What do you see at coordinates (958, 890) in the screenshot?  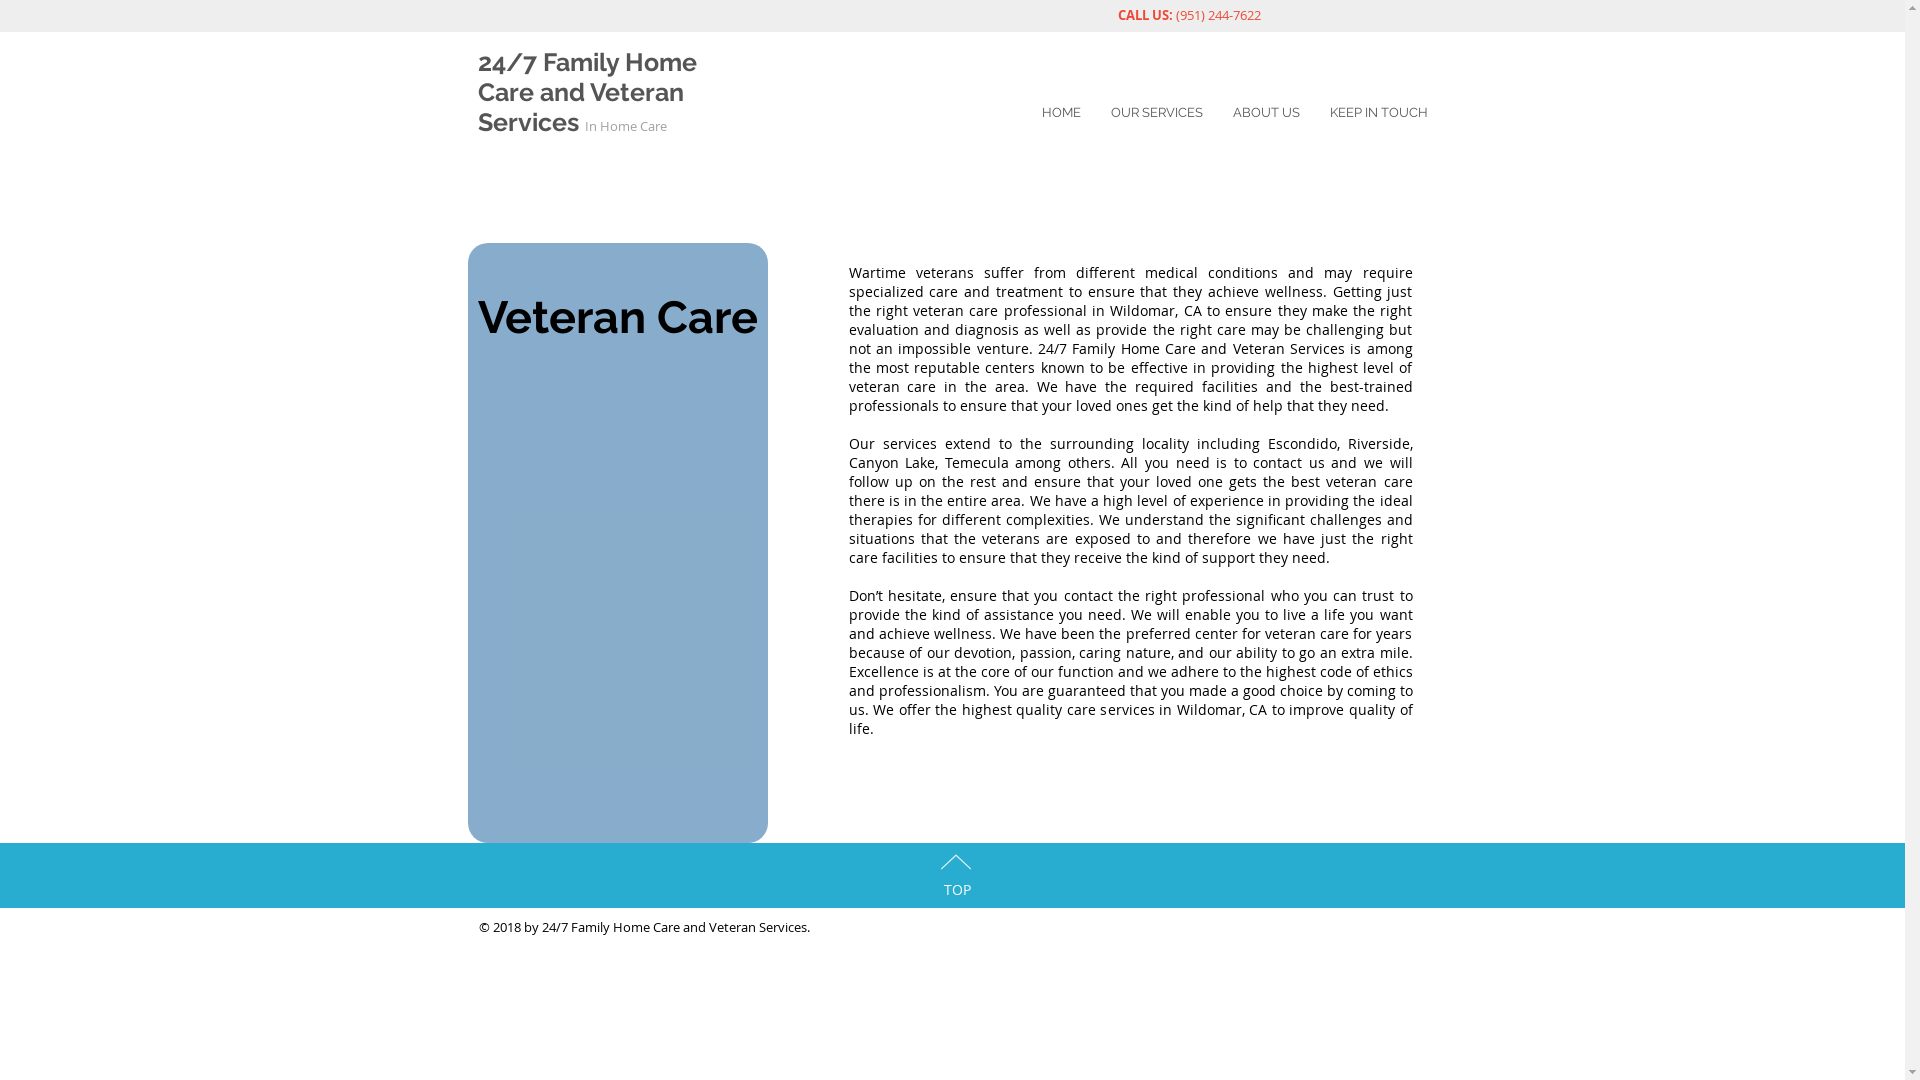 I see `TOP` at bounding box center [958, 890].